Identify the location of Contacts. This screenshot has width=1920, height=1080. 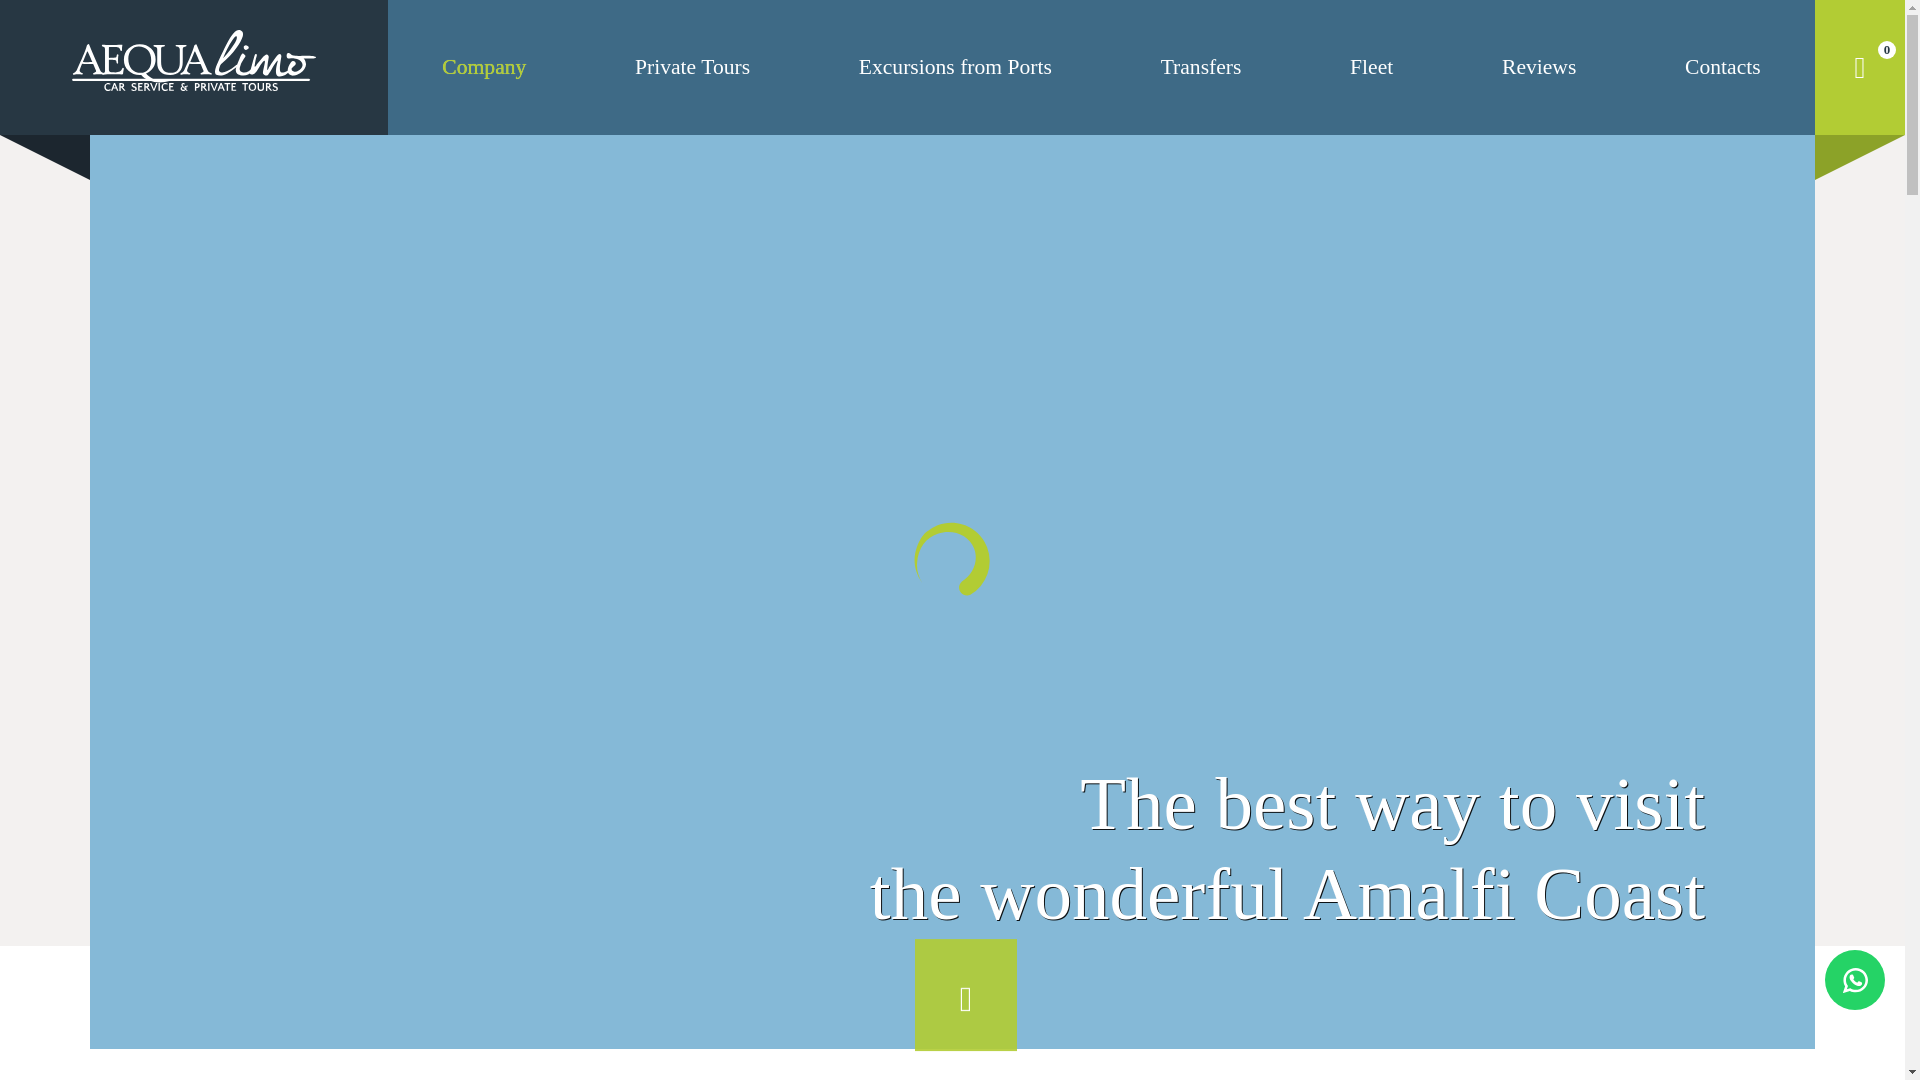
(1722, 68).